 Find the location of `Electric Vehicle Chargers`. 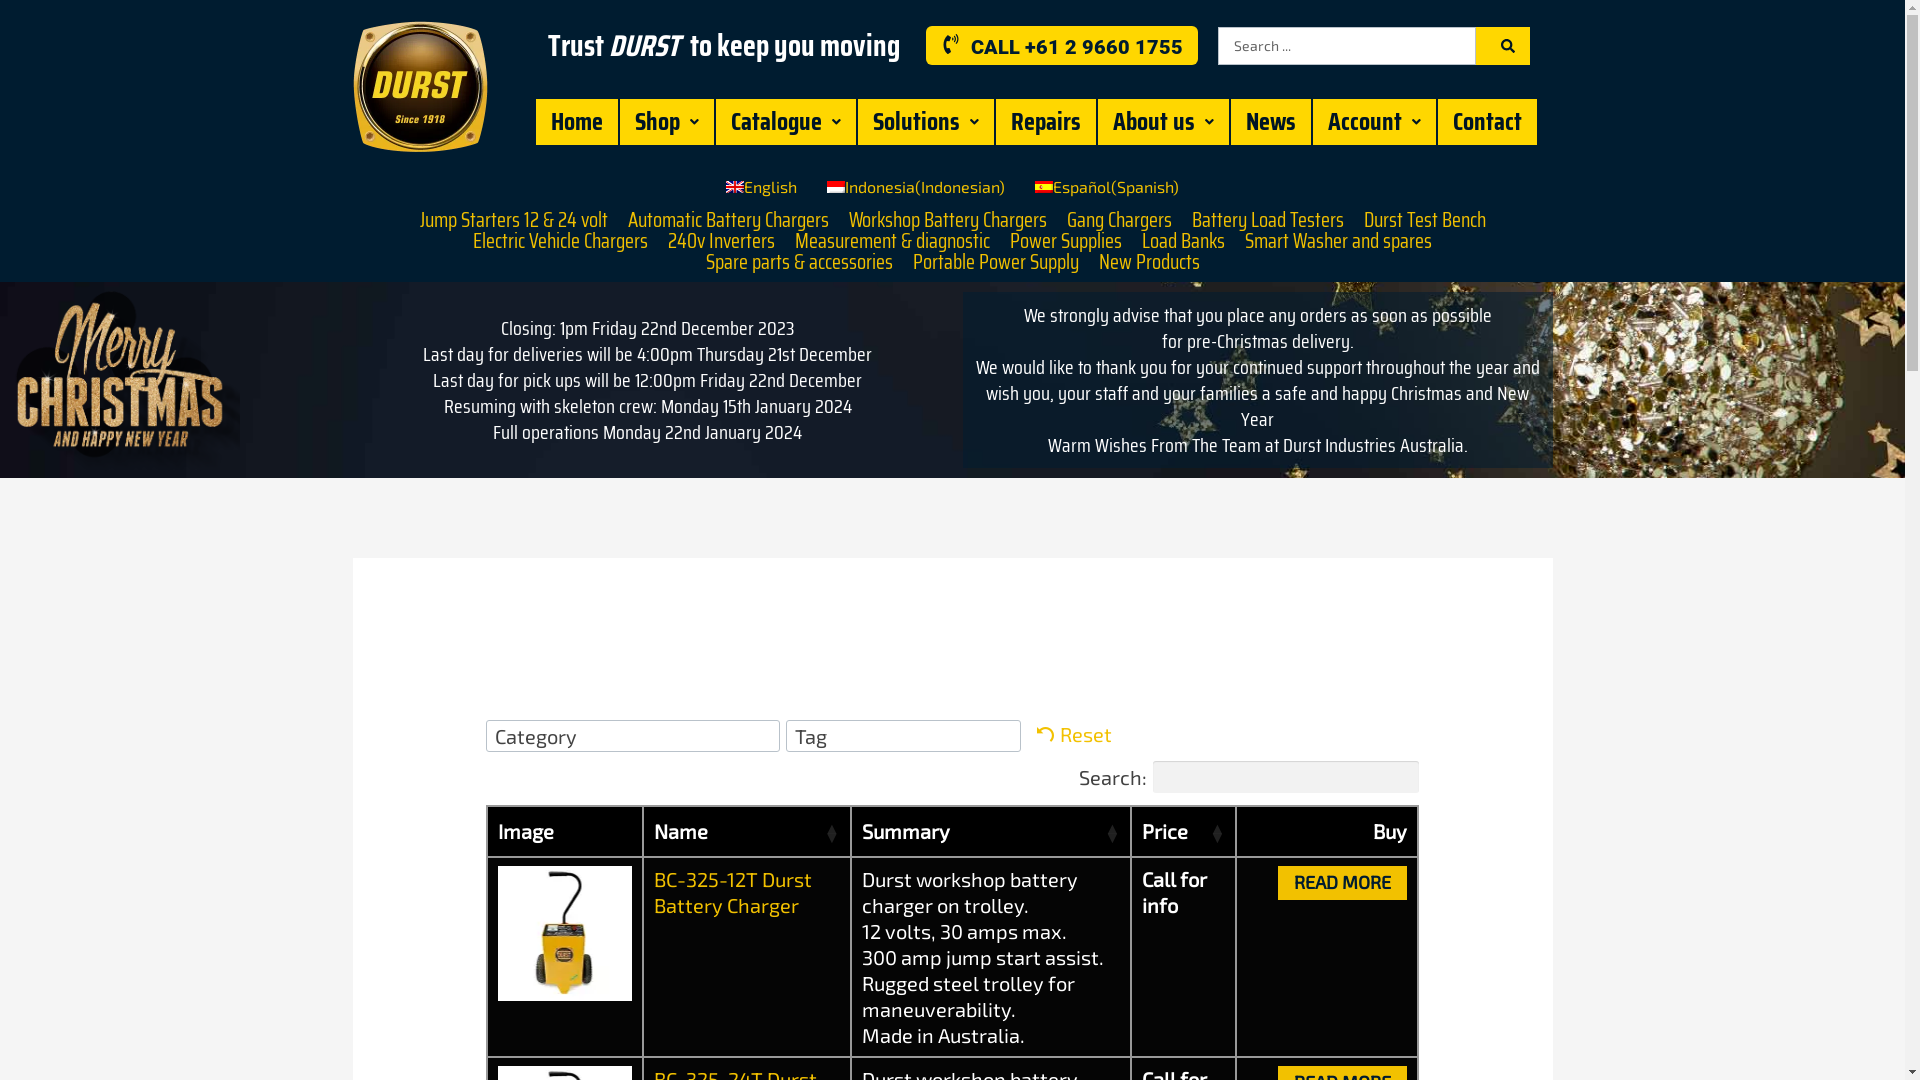

Electric Vehicle Chargers is located at coordinates (560, 242).